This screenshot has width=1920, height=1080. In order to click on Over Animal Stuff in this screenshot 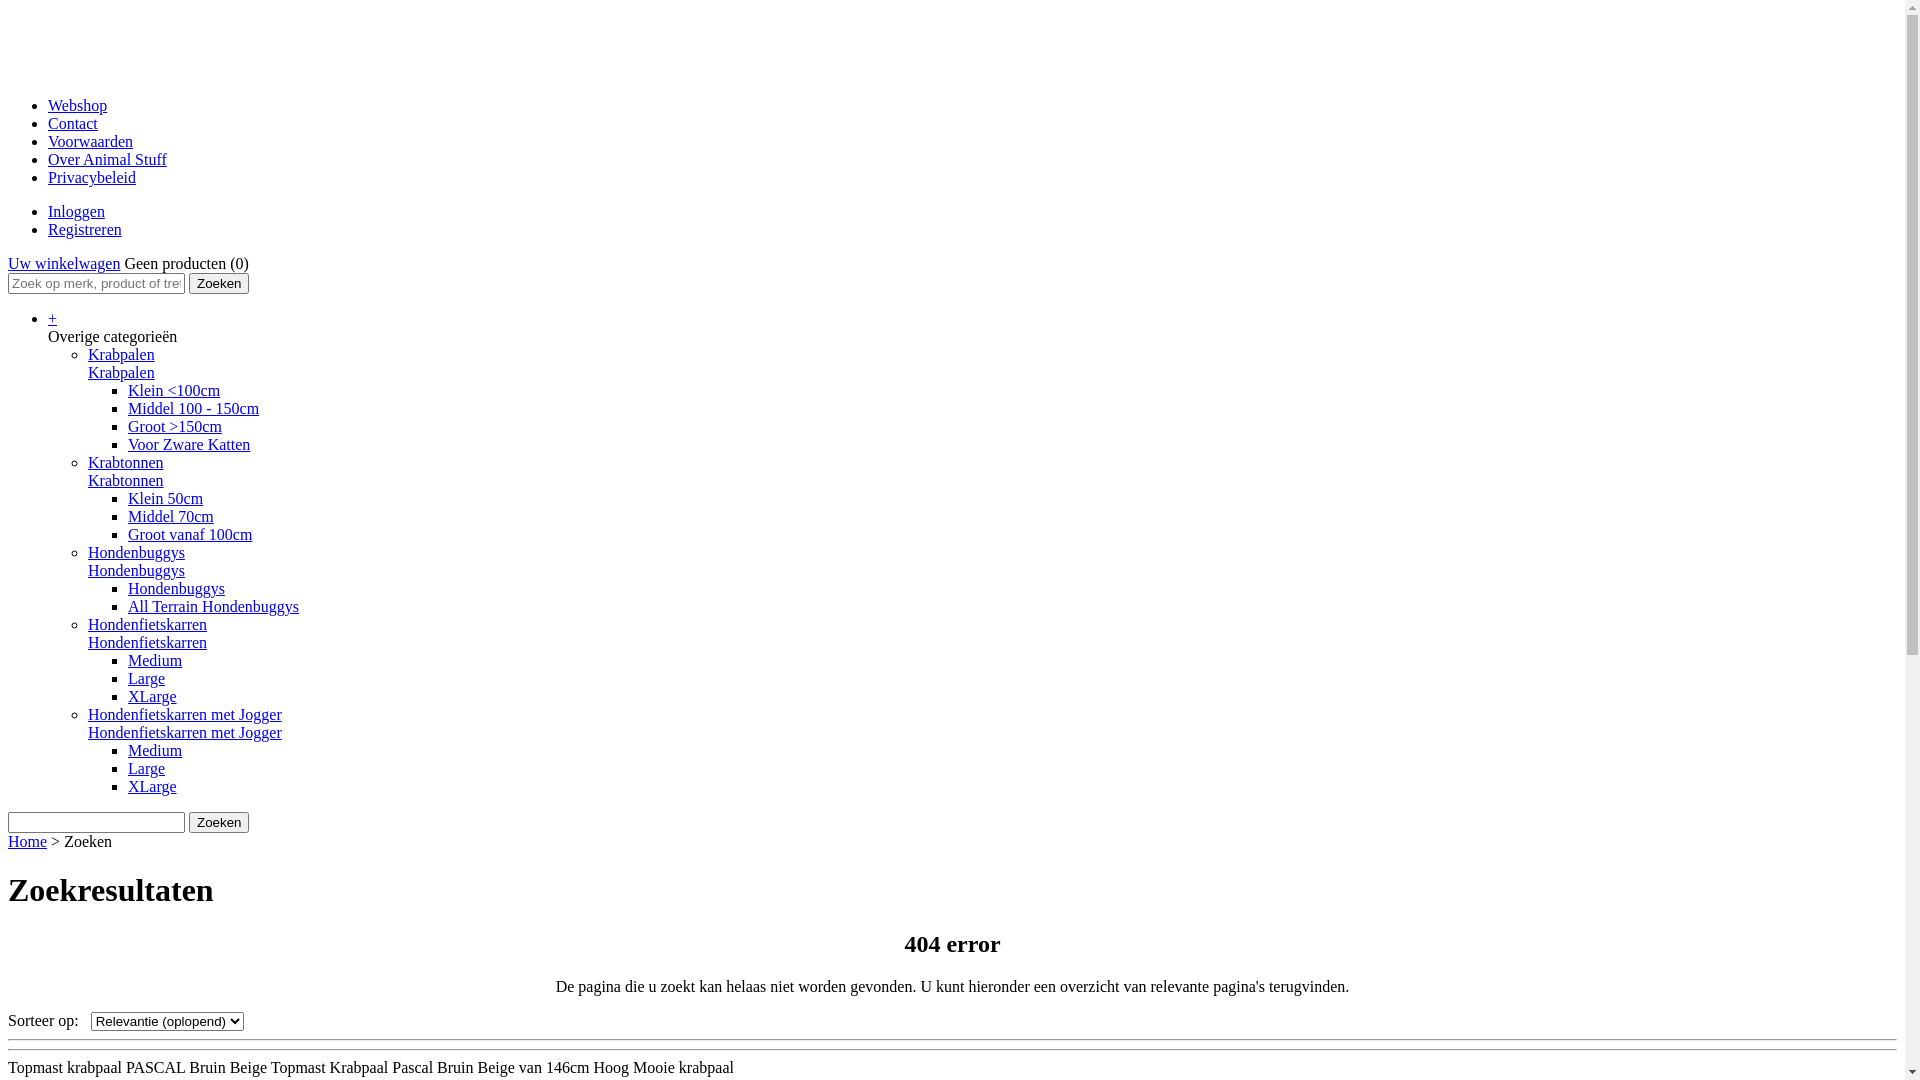, I will do `click(108, 160)`.